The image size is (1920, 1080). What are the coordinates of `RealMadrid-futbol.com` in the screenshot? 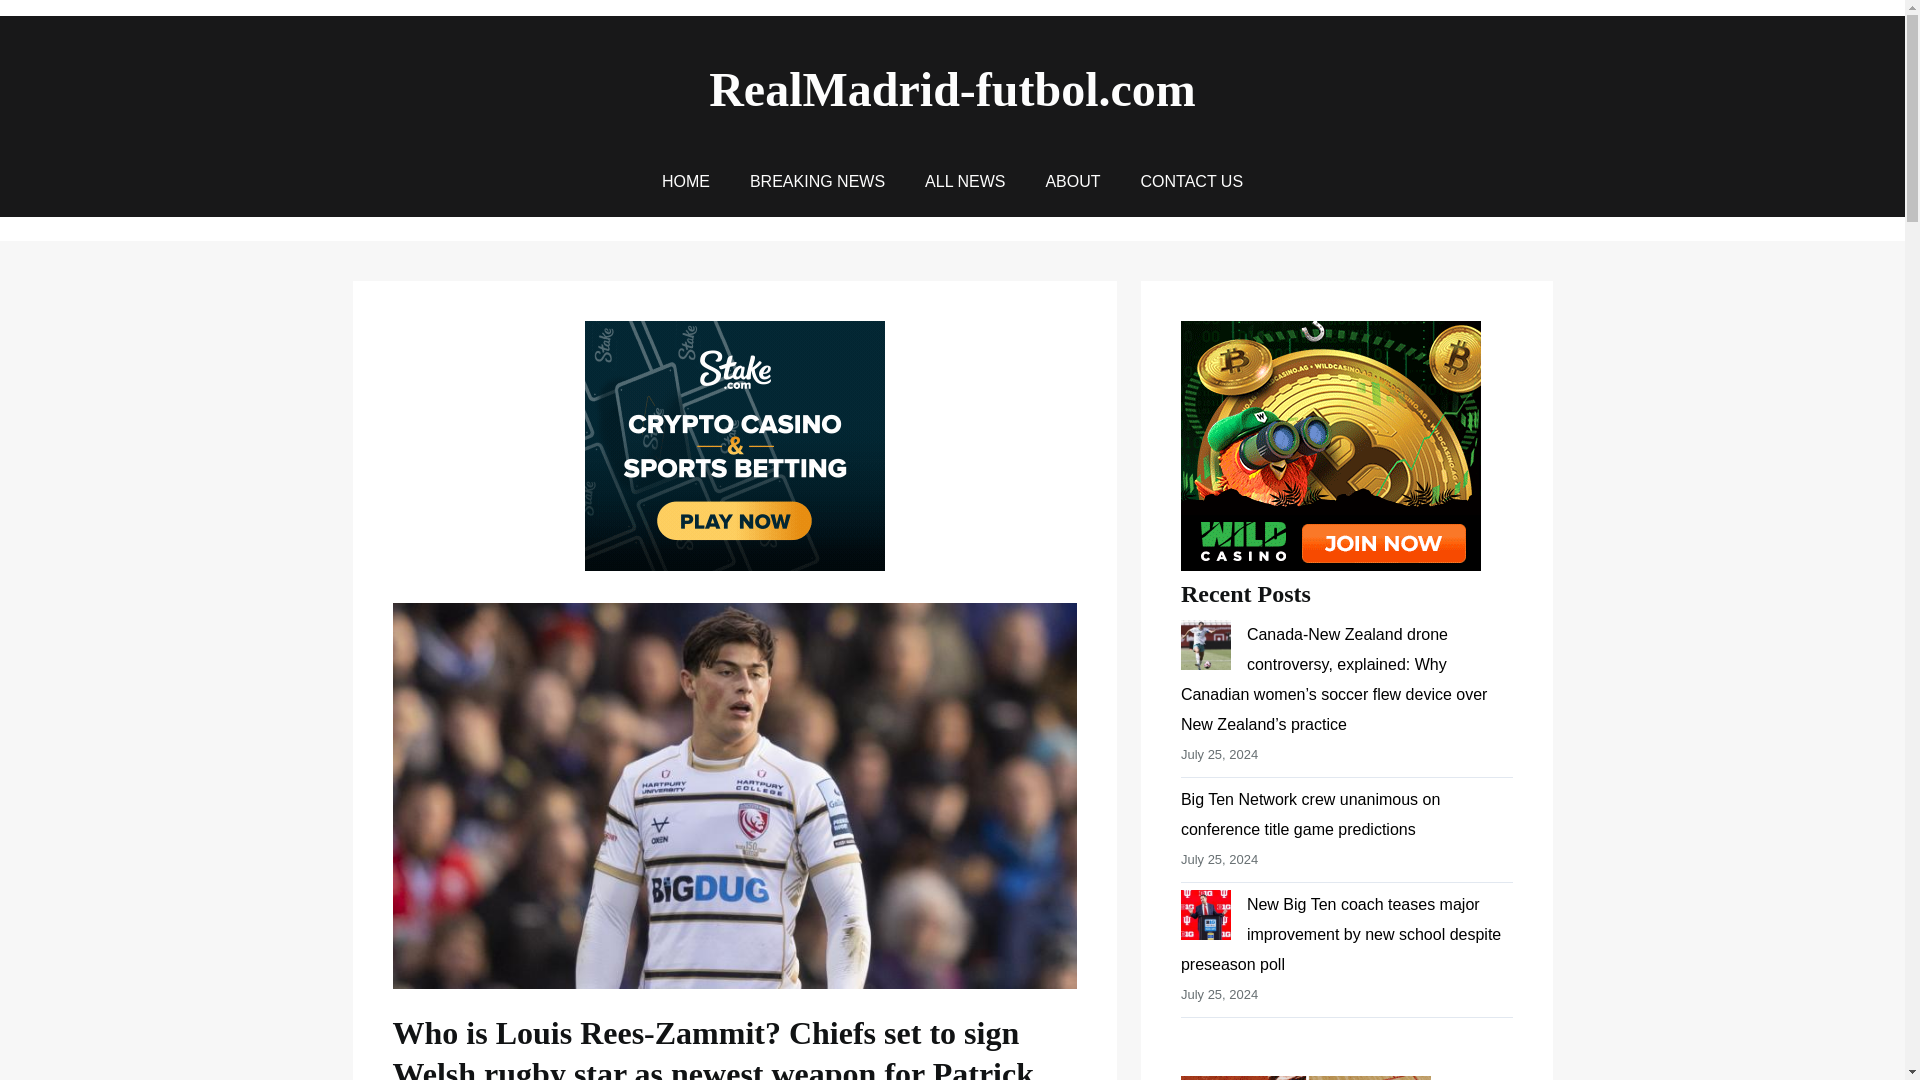 It's located at (952, 88).